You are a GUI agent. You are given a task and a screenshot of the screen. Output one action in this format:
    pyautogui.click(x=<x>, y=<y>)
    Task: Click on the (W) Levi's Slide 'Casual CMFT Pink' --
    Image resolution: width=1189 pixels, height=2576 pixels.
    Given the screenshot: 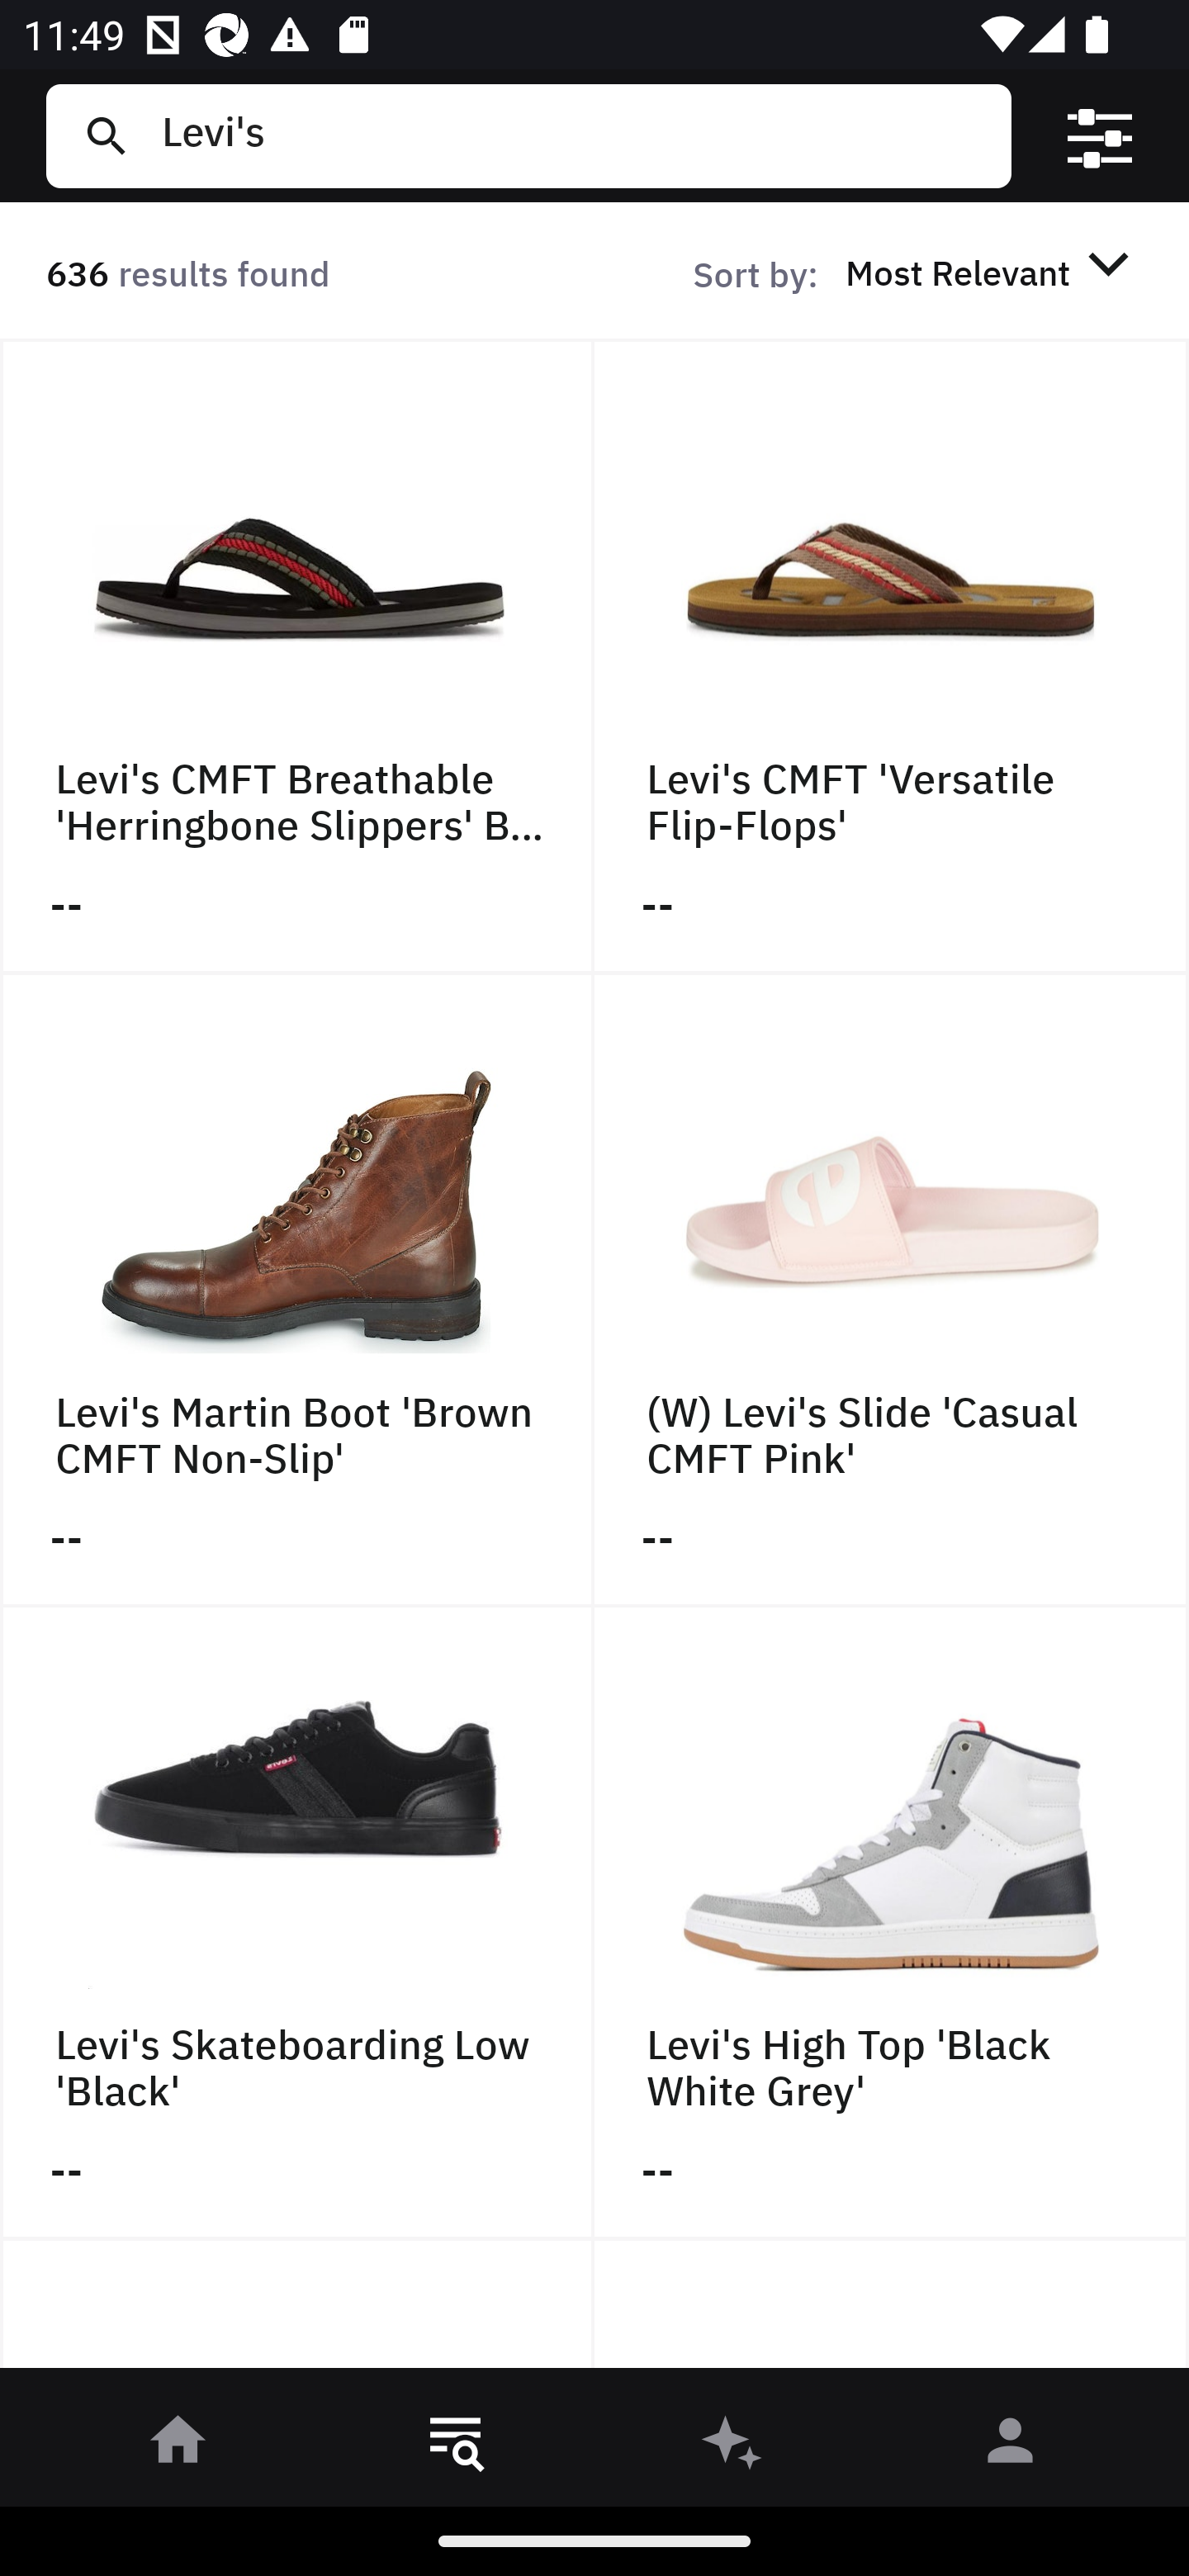 What is the action you would take?
    pyautogui.click(x=892, y=1290)
    